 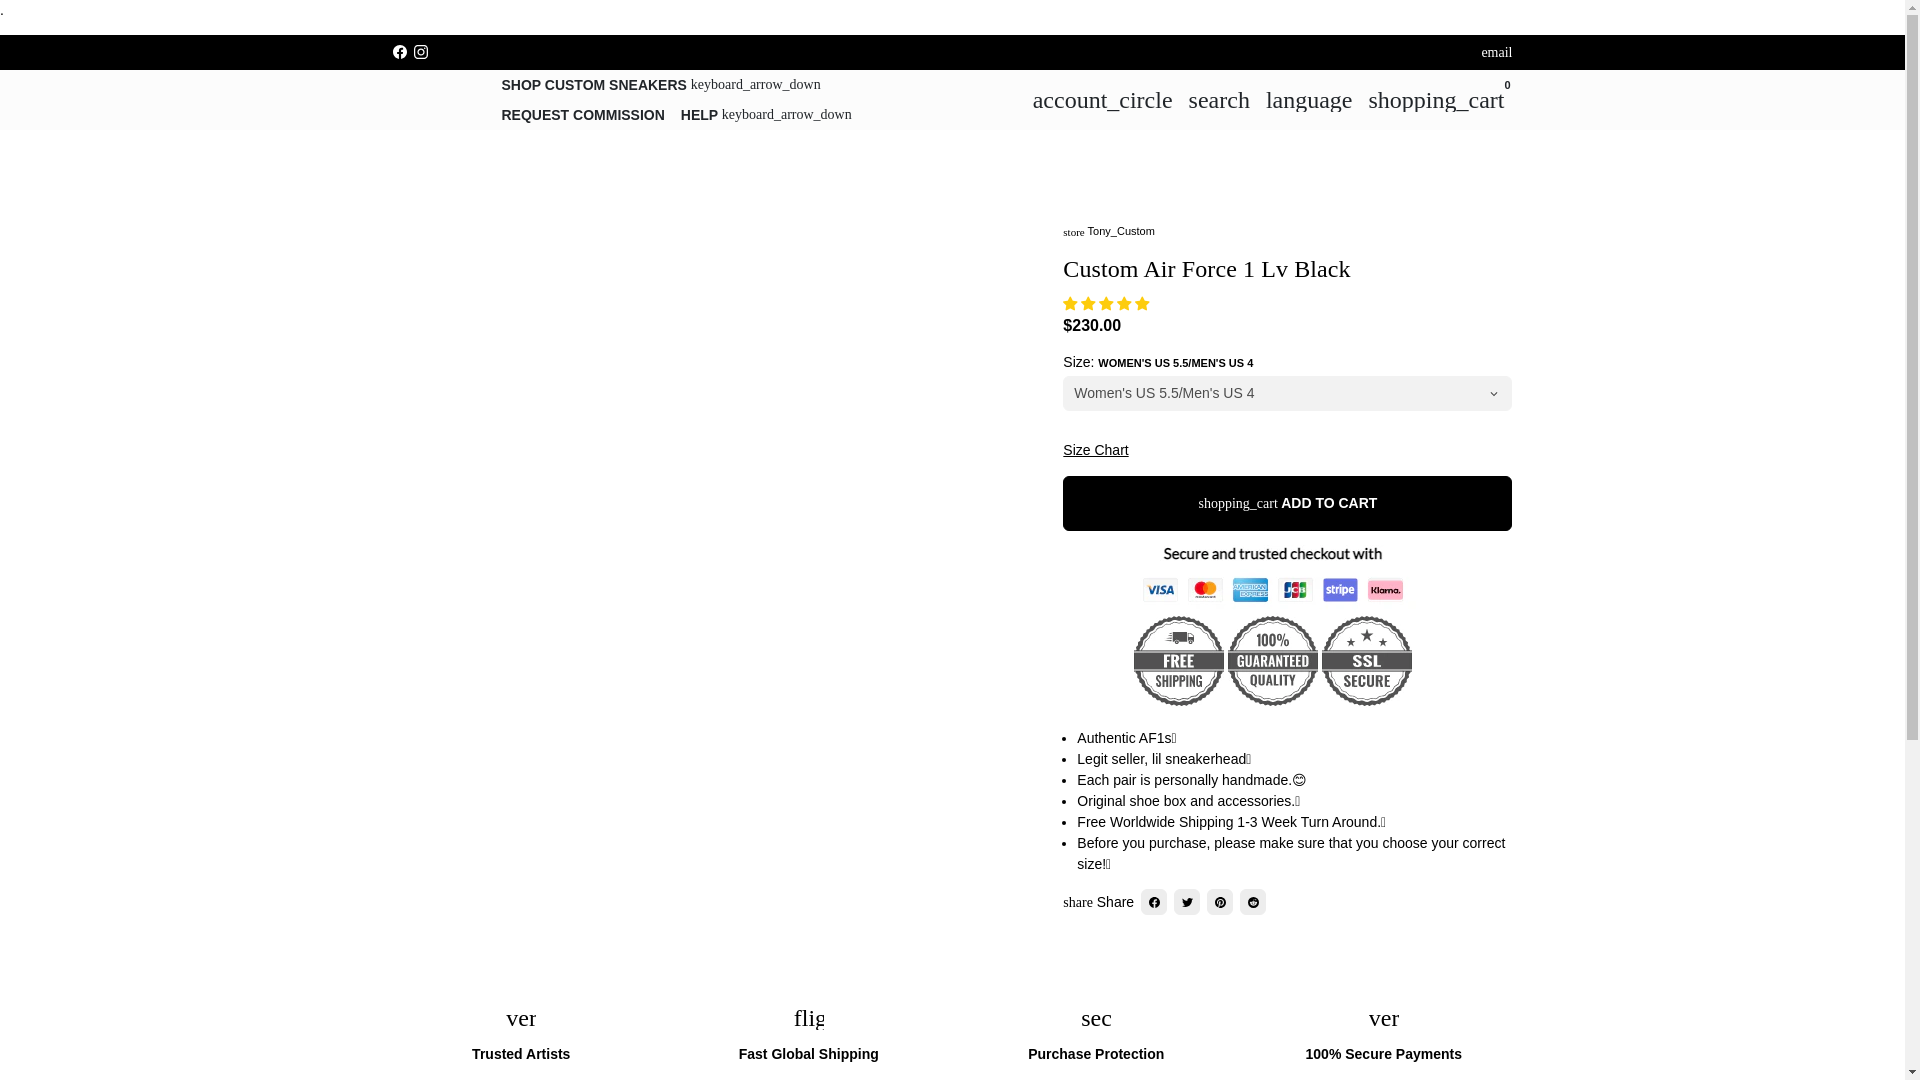 I want to click on REQUEST COMMISSION, so click(x=583, y=114).